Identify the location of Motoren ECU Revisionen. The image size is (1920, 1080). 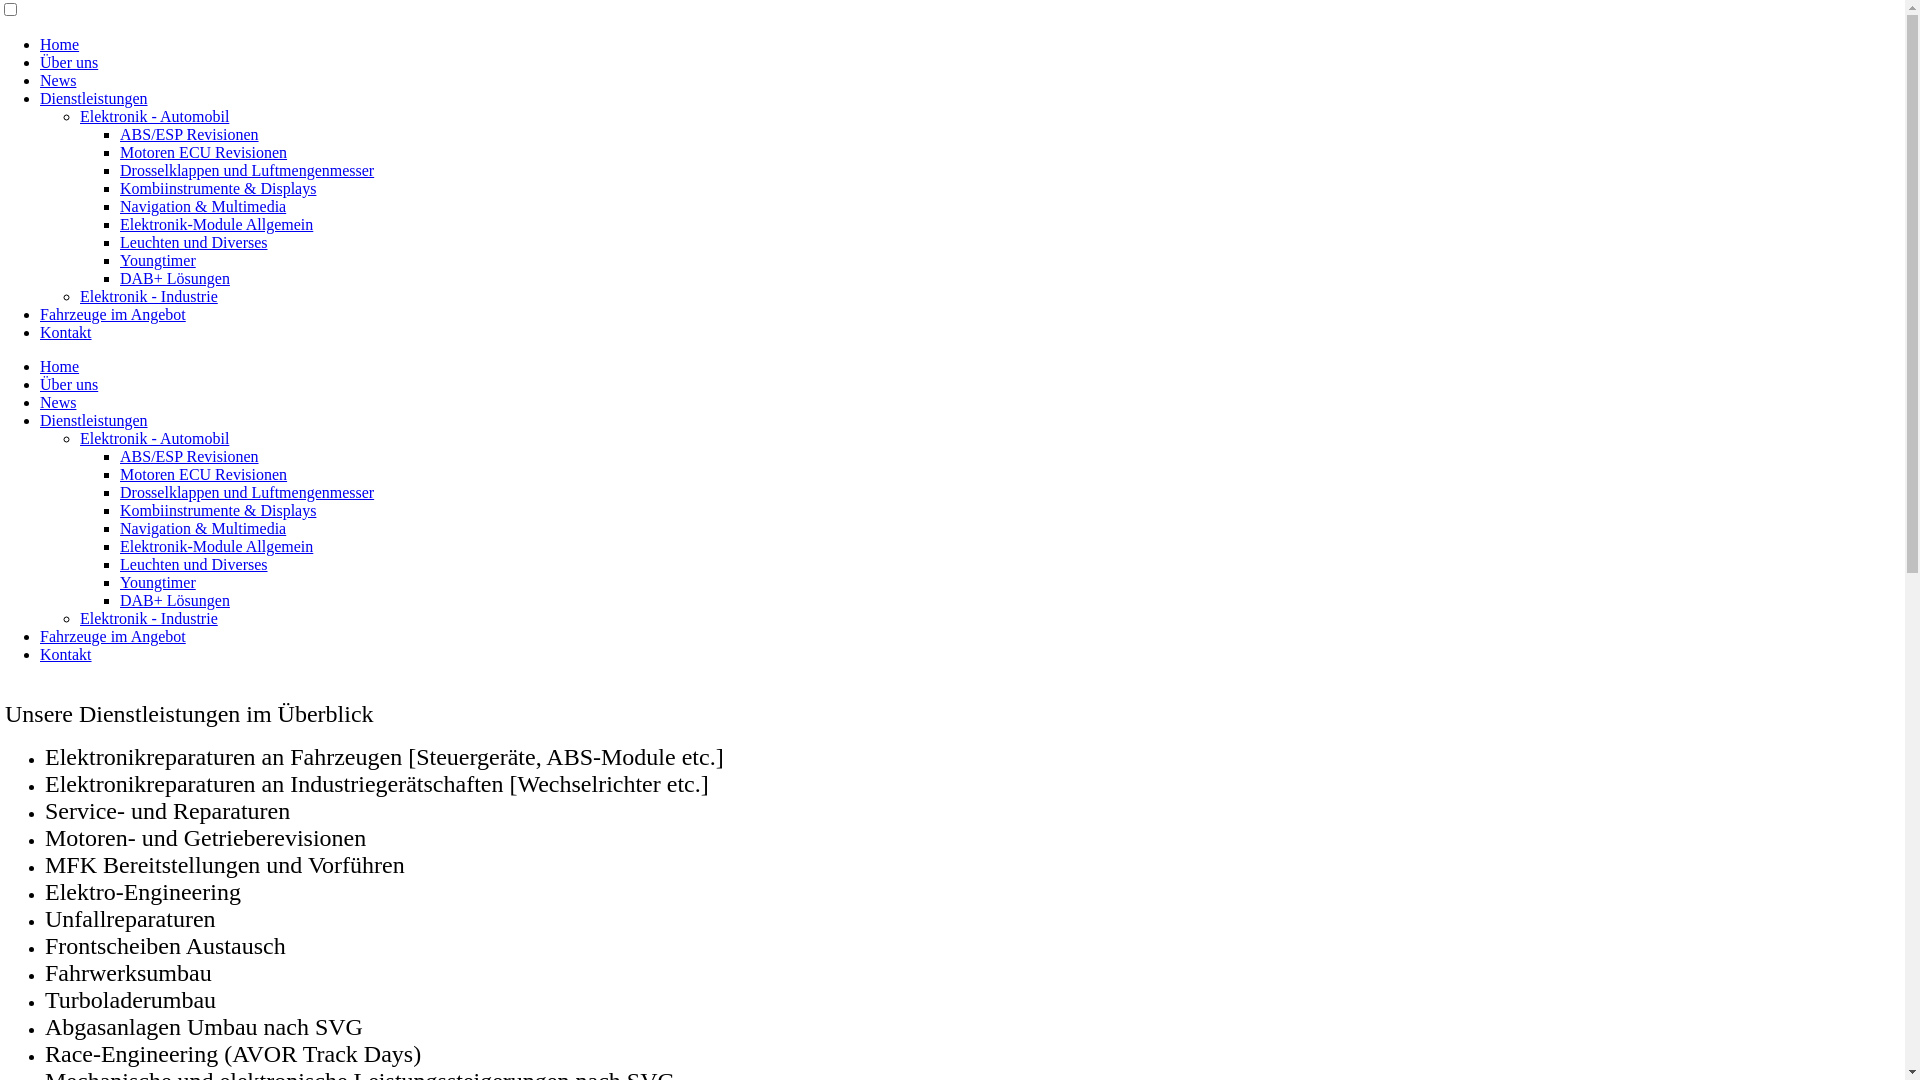
(204, 474).